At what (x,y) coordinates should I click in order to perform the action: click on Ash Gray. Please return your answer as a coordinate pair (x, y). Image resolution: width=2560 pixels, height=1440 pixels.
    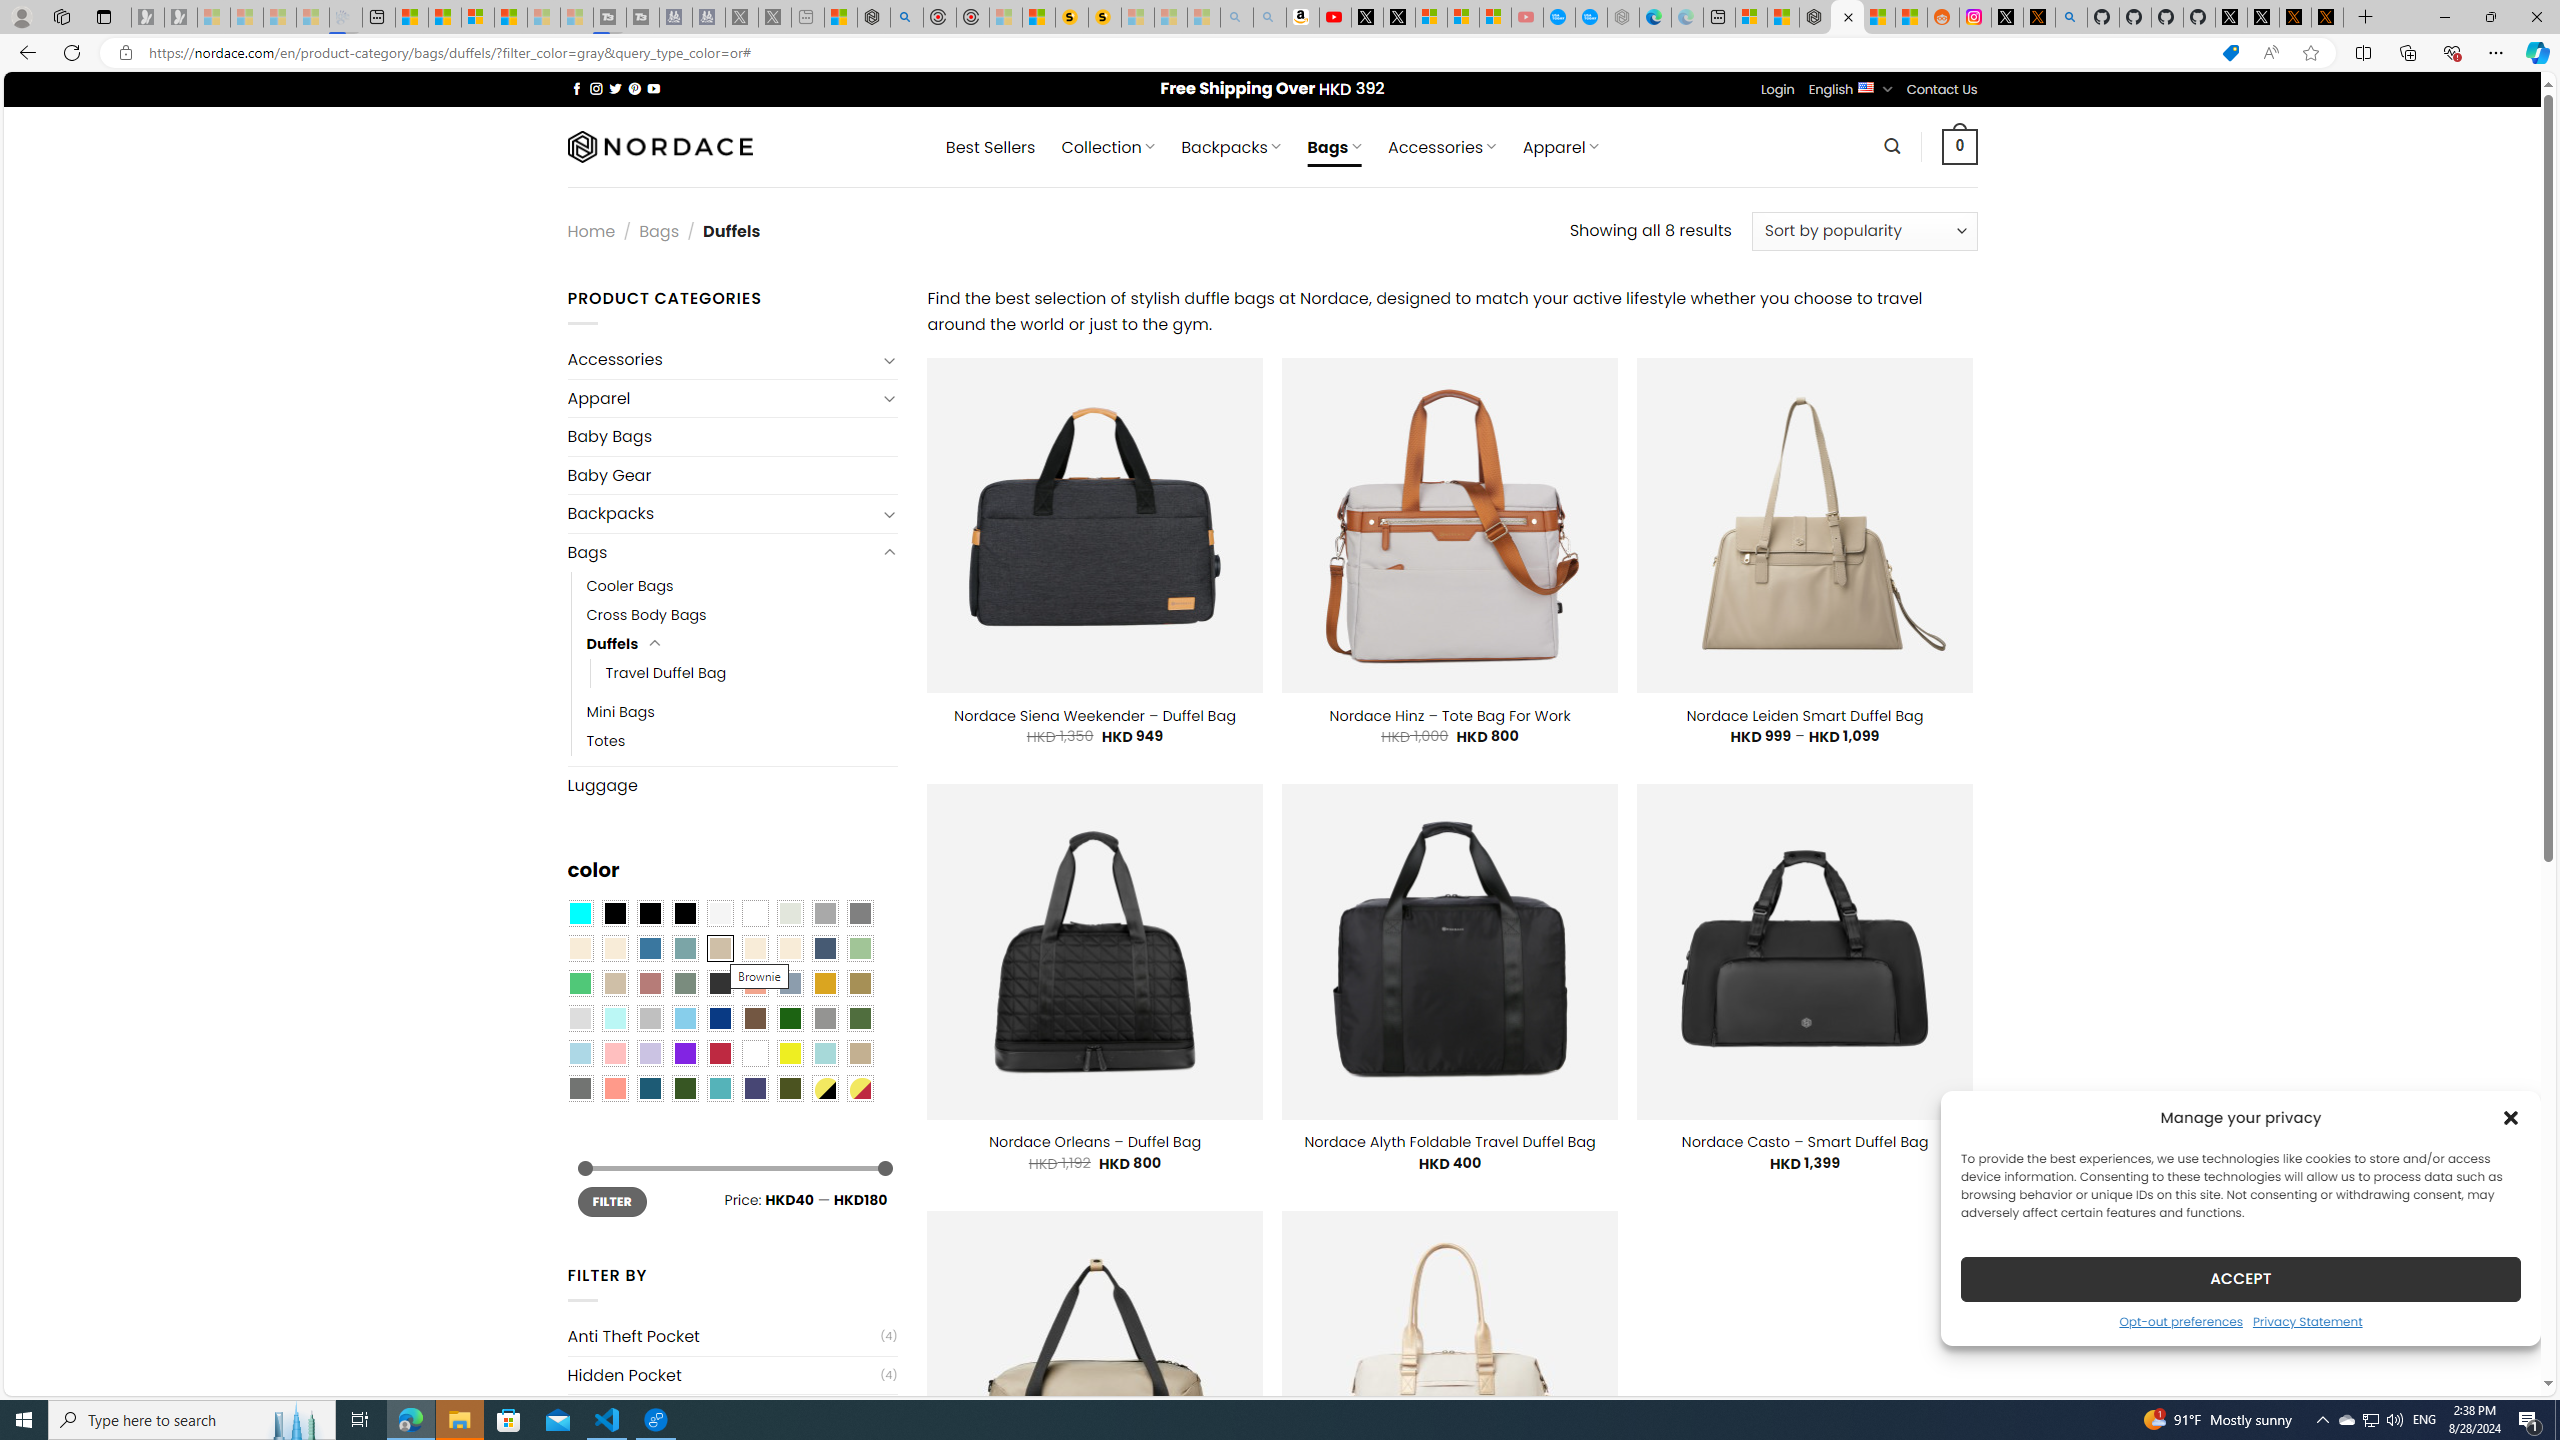
    Looking at the image, I should click on (790, 914).